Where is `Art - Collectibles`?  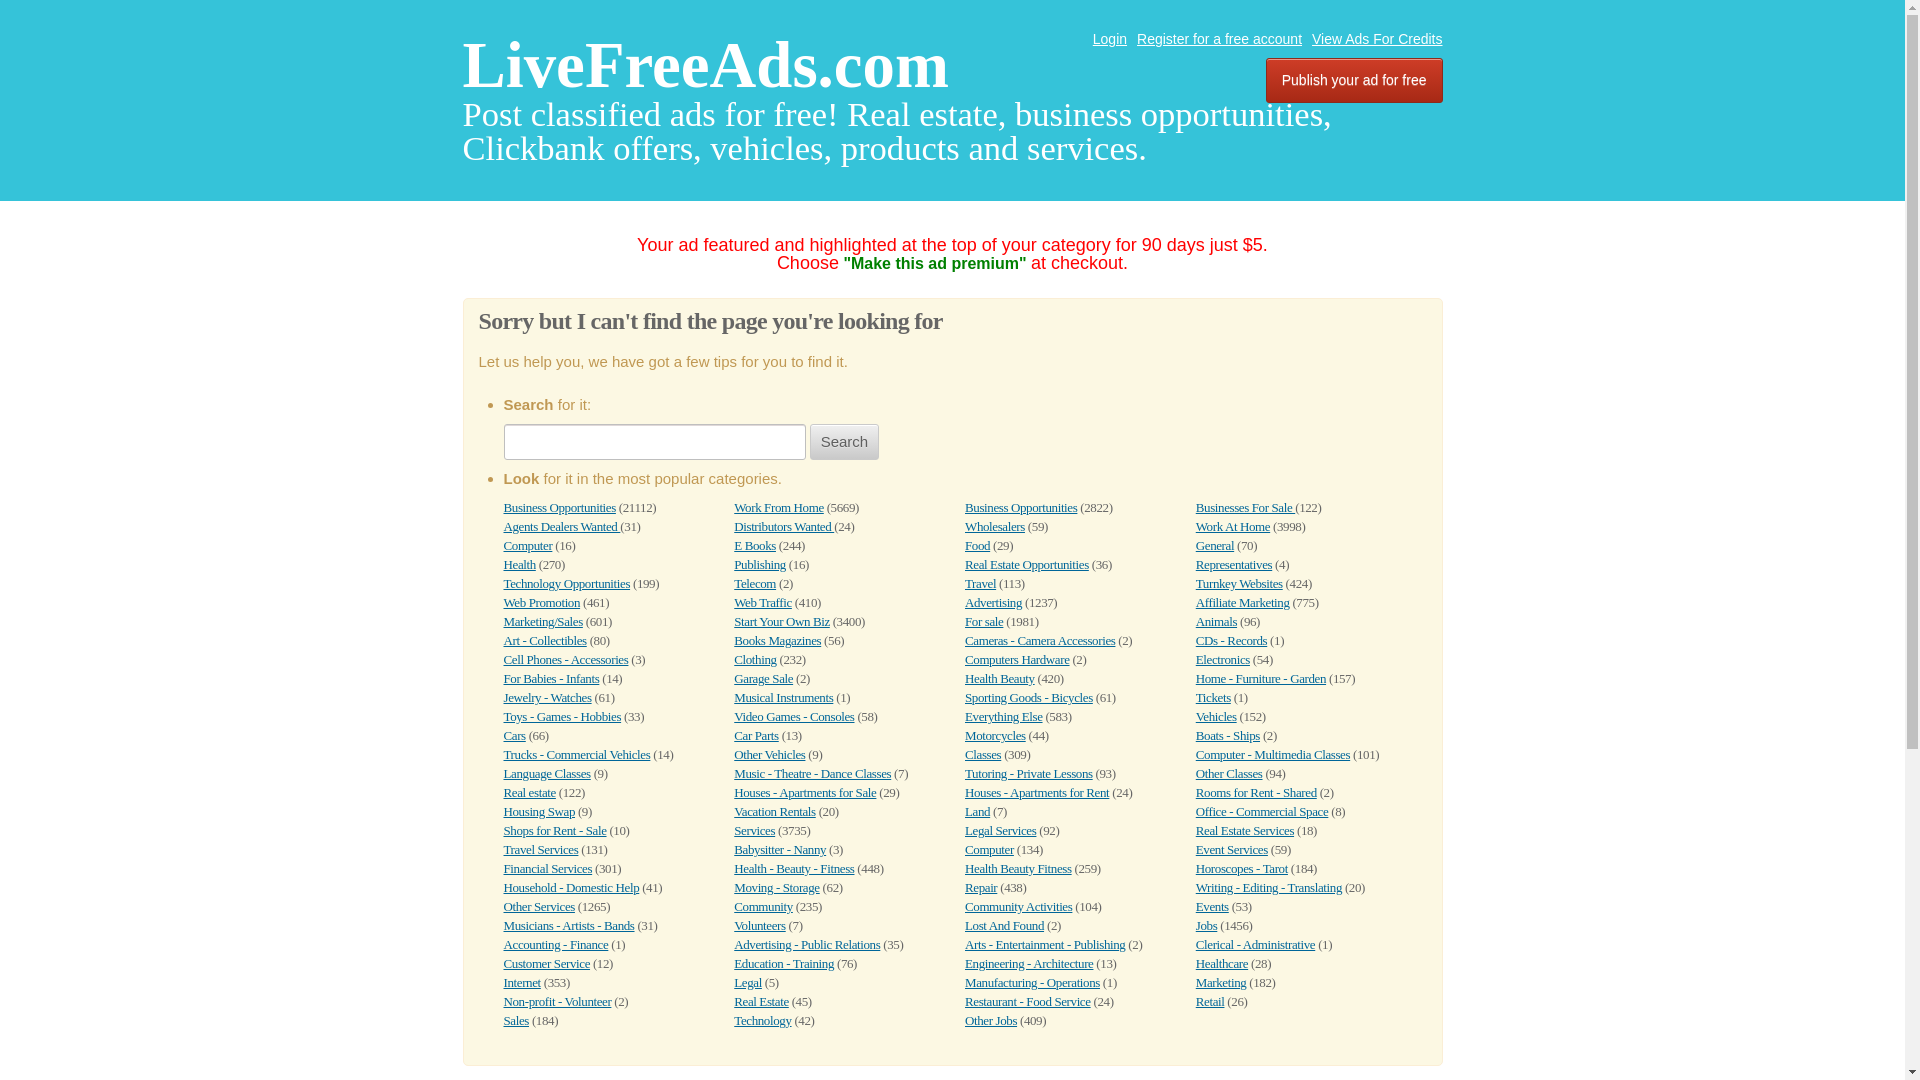
Art - Collectibles is located at coordinates (545, 640).